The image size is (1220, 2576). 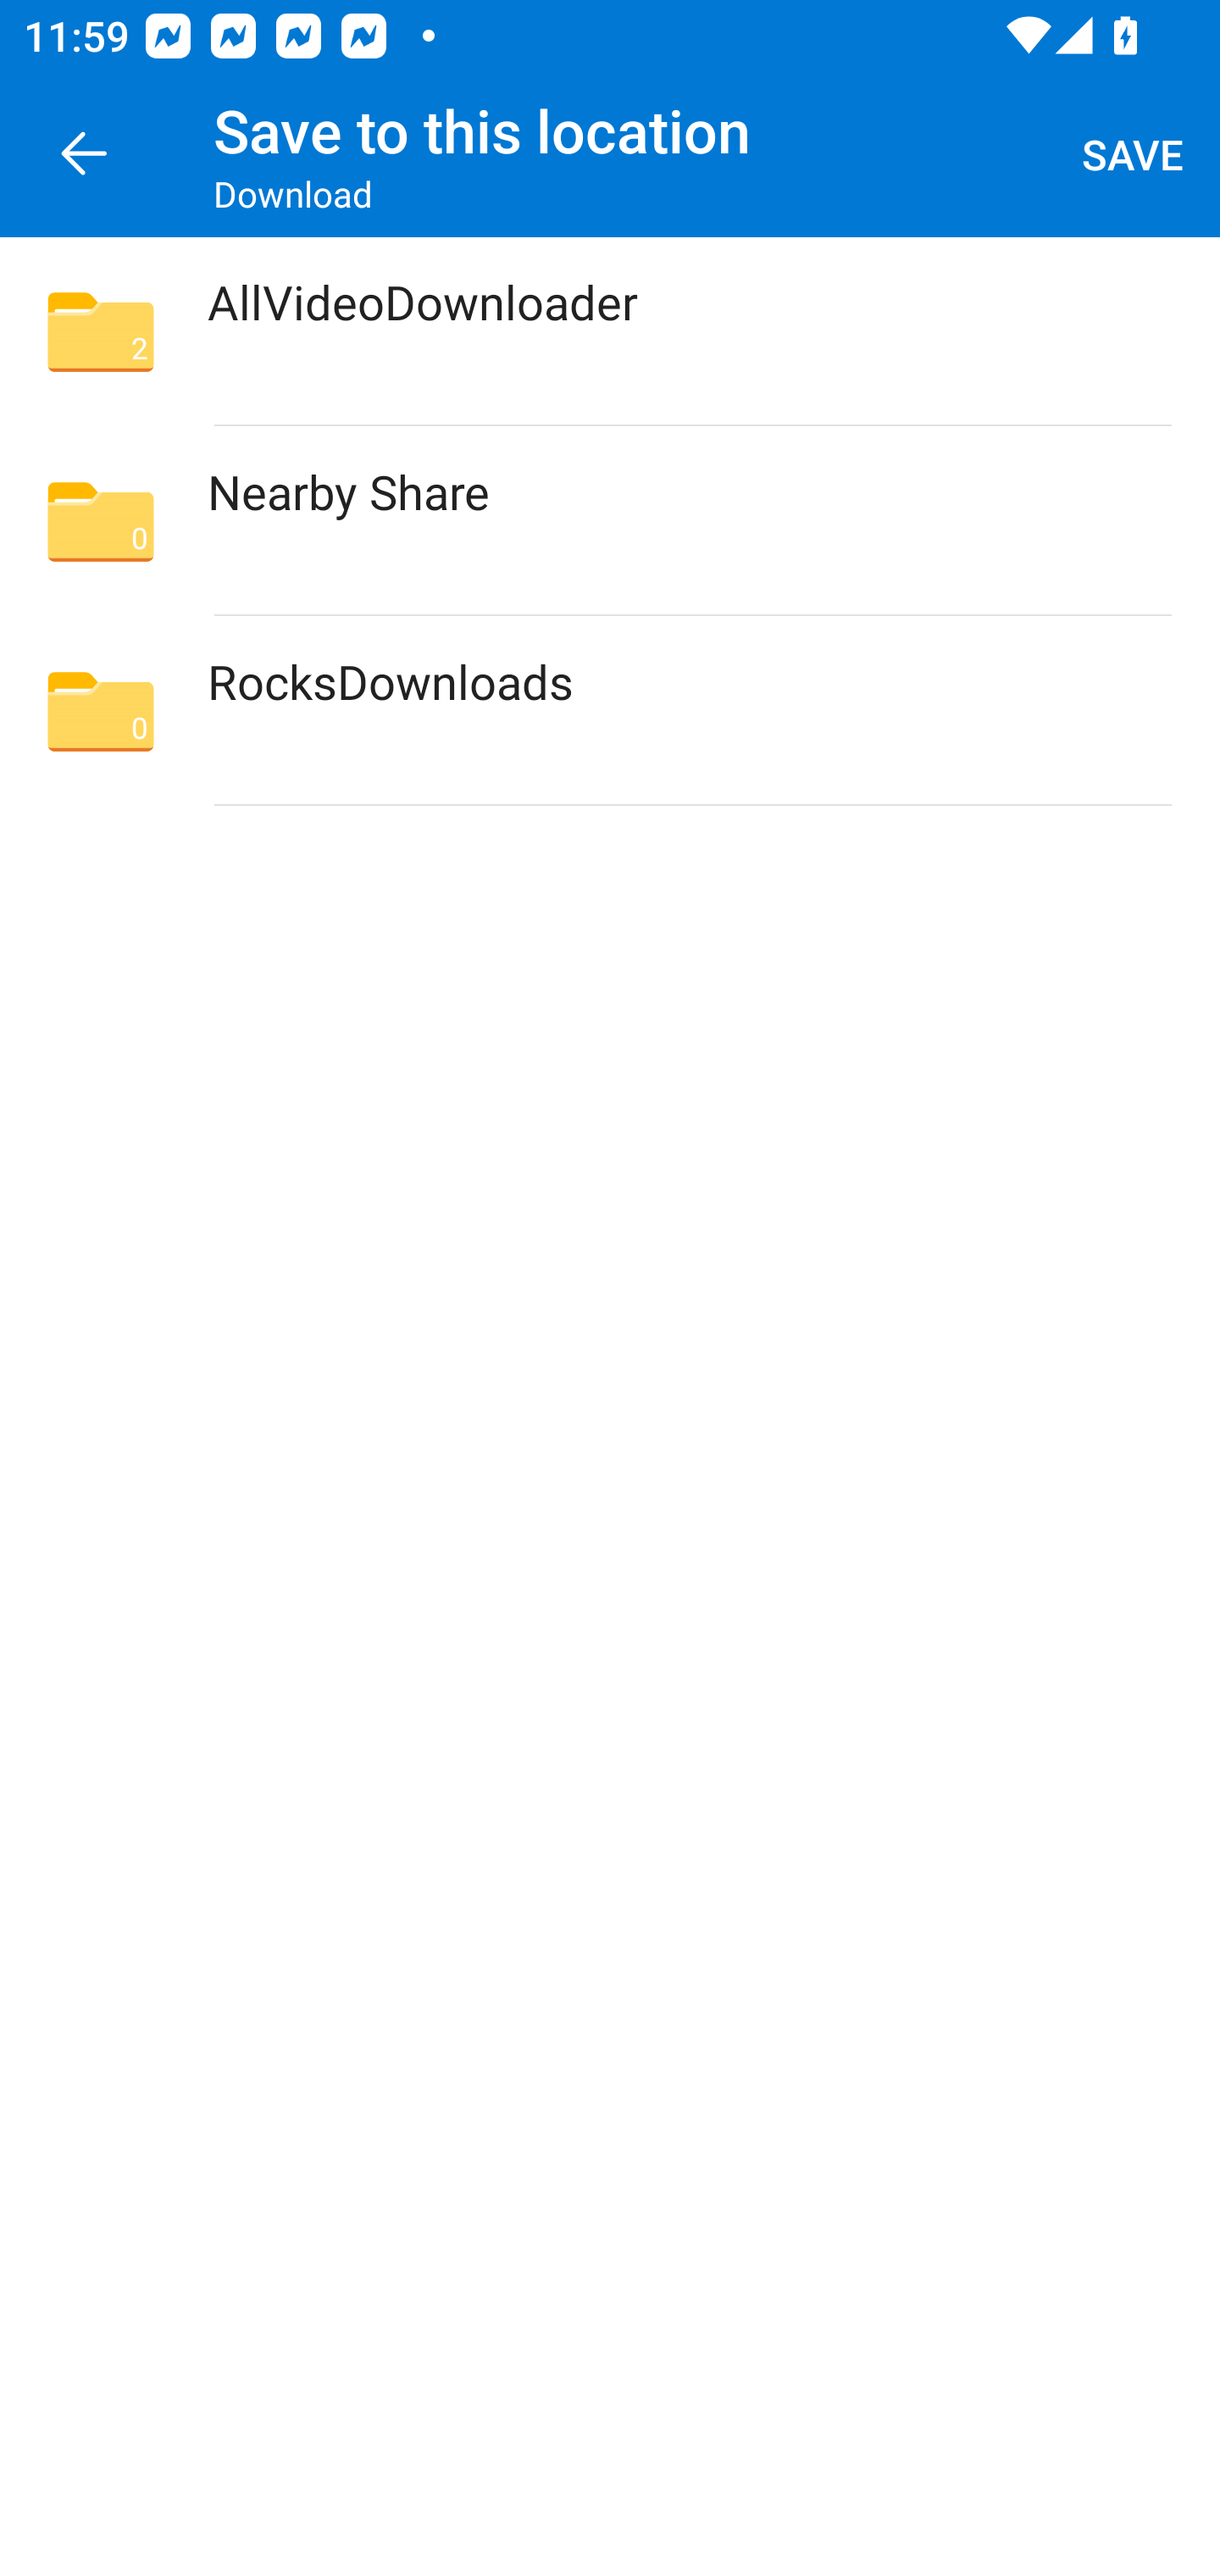 I want to click on Folder 2 2 items AllVideoDownloader, so click(x=610, y=332).